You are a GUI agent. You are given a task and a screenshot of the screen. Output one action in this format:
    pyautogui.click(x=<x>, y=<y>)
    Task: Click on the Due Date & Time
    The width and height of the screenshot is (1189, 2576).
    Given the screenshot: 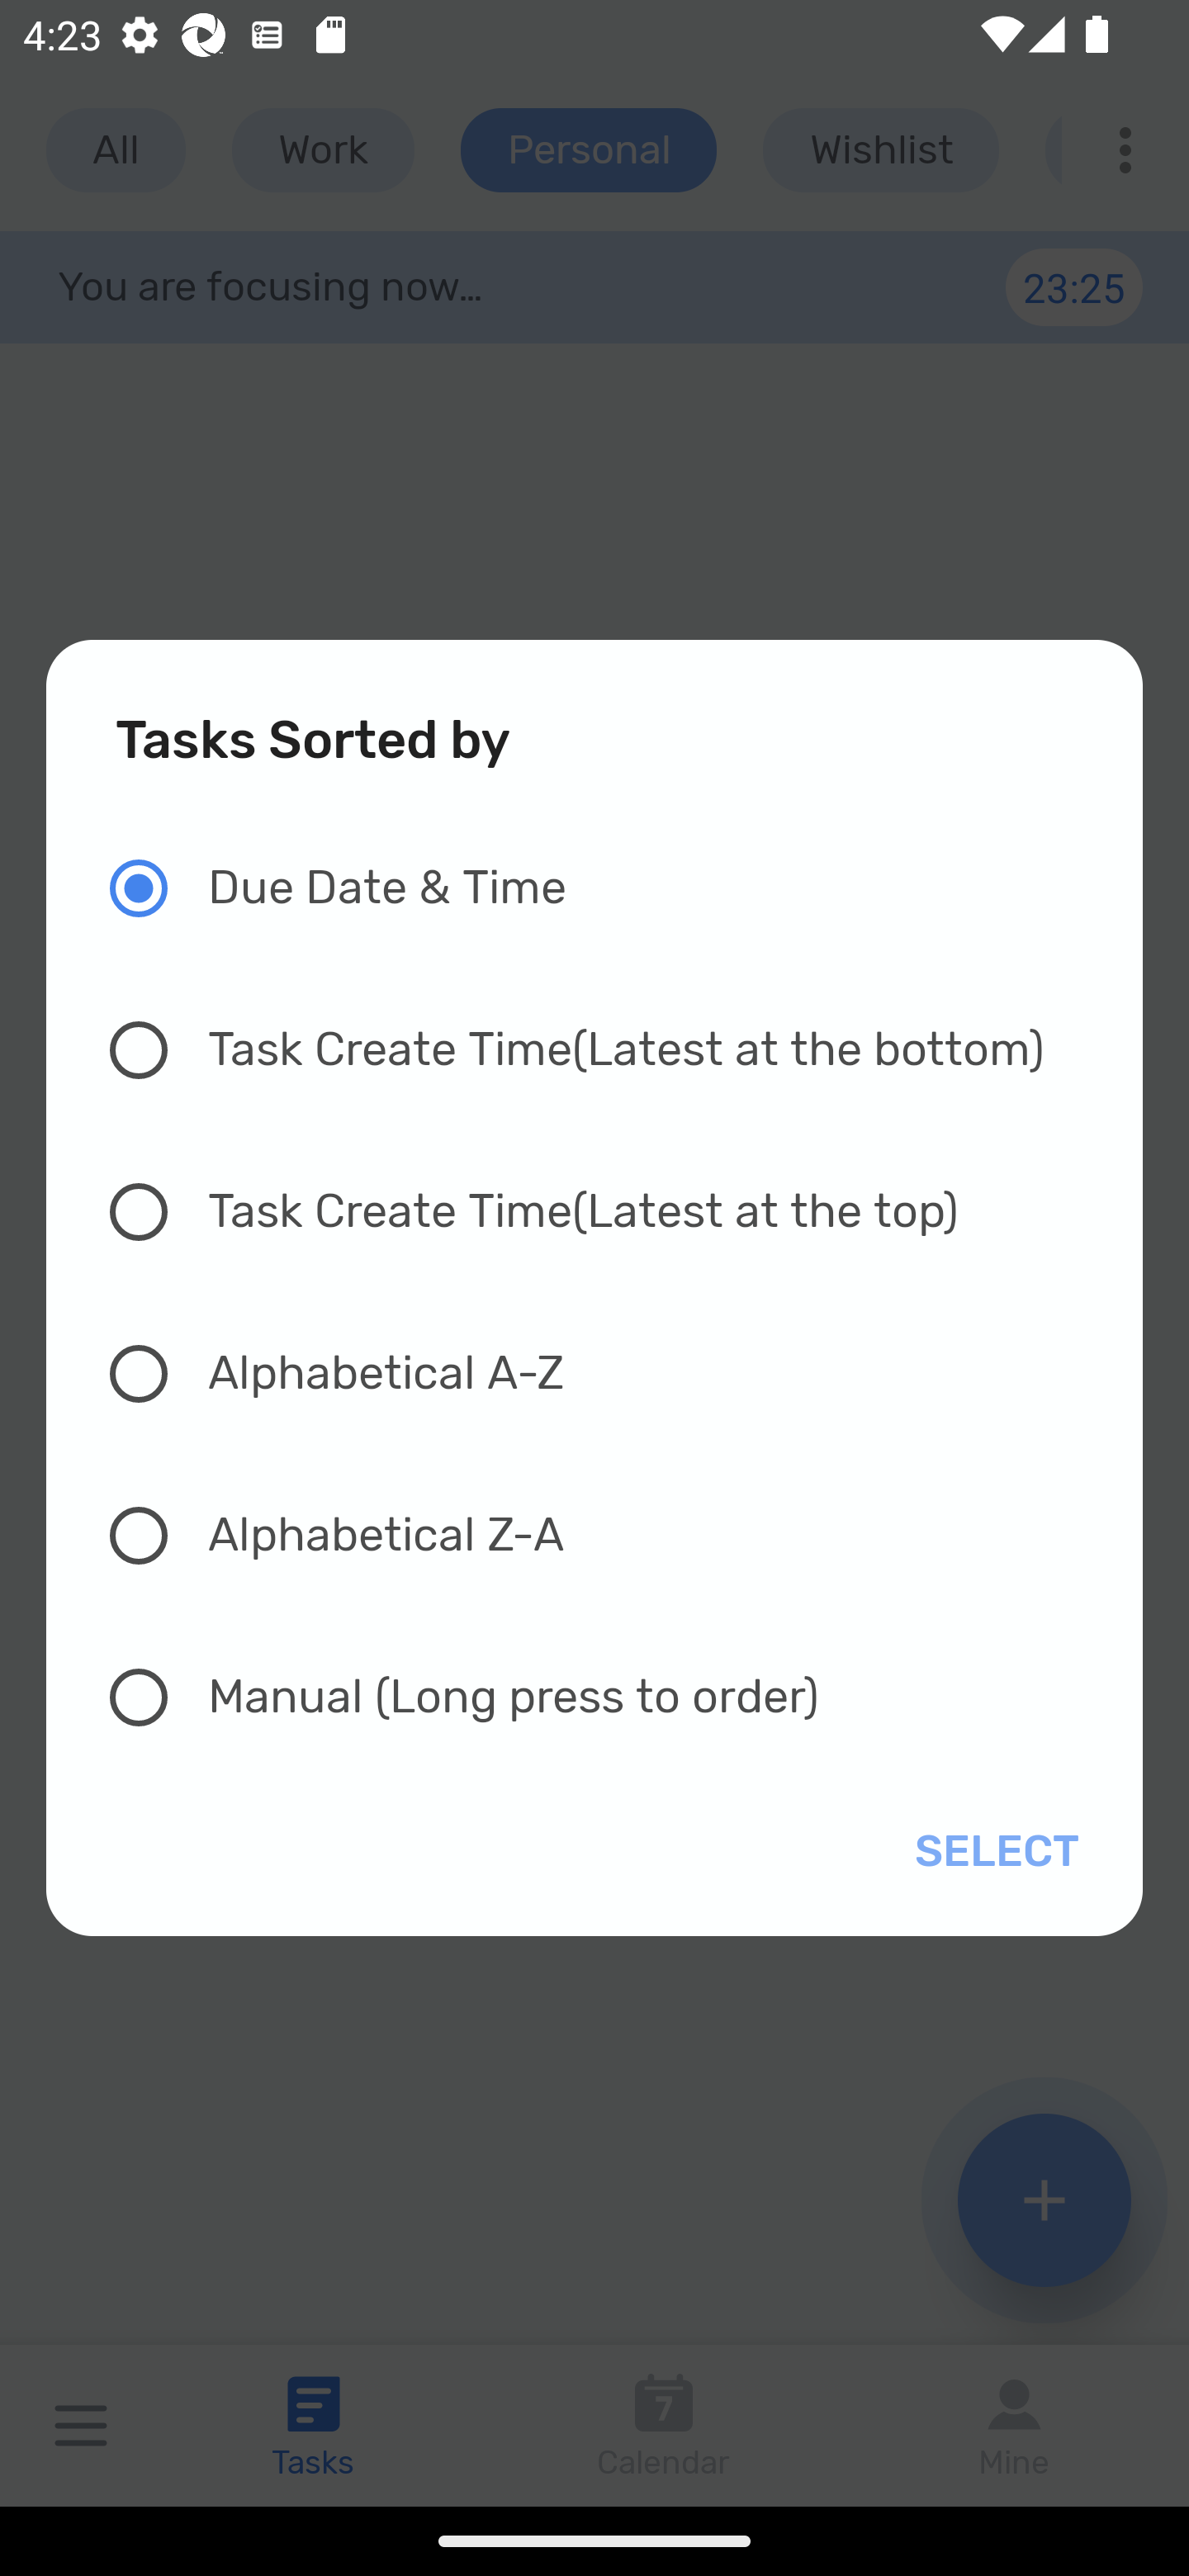 What is the action you would take?
    pyautogui.click(x=611, y=888)
    